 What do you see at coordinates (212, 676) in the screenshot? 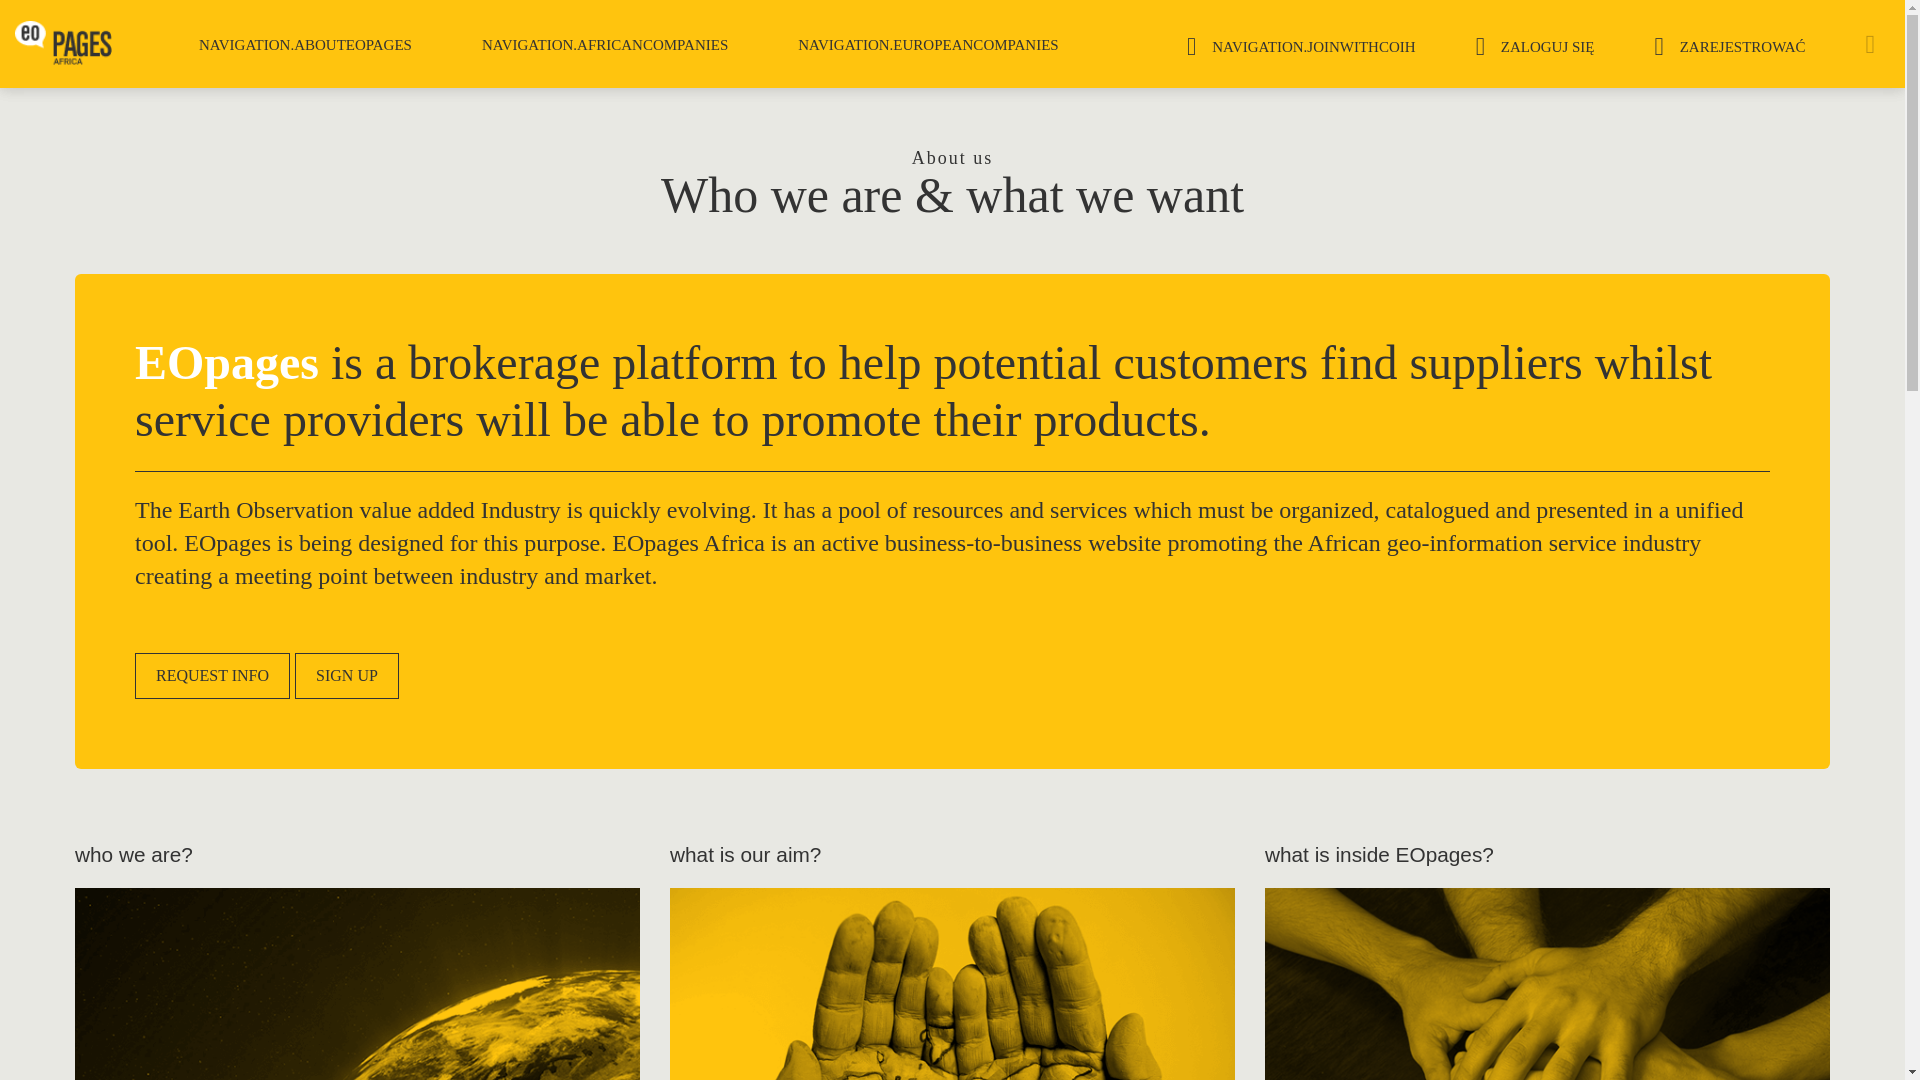
I see `REQUEST INFO` at bounding box center [212, 676].